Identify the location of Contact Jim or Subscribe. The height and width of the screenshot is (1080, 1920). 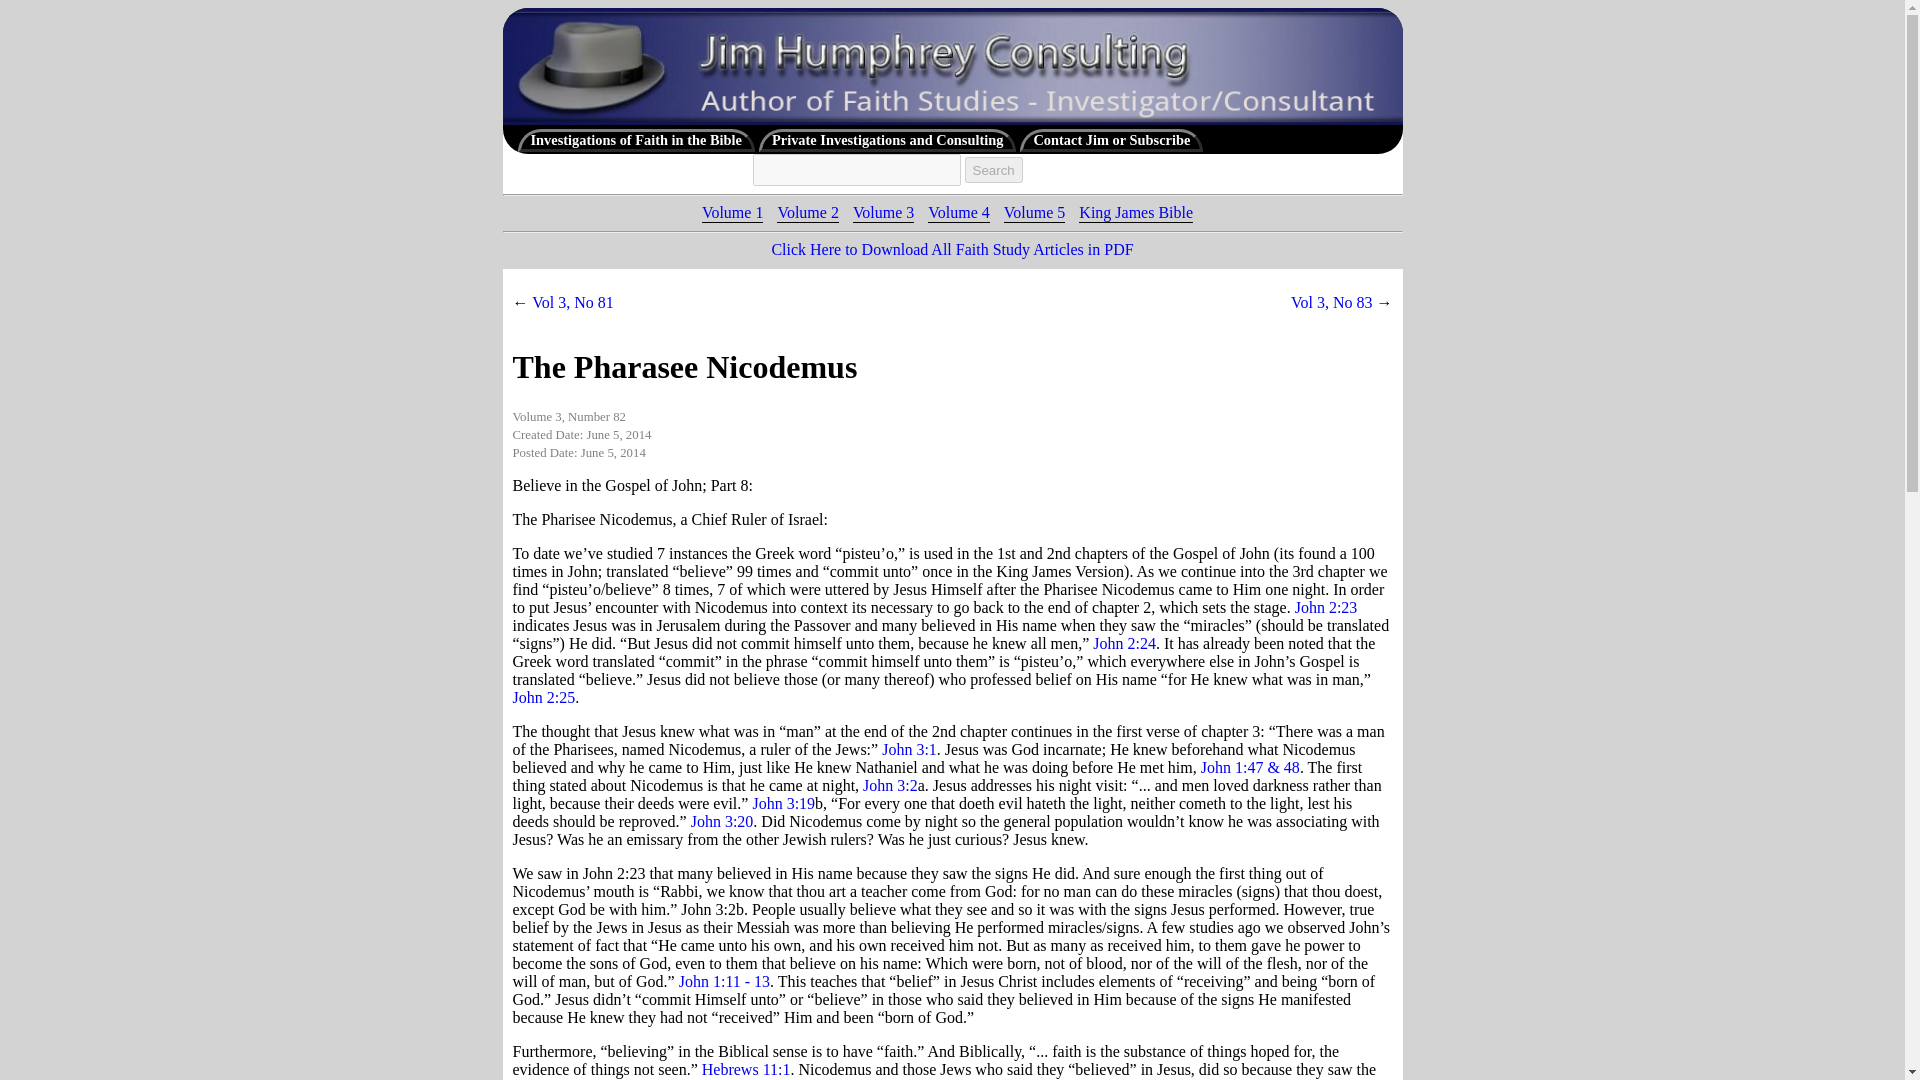
(1111, 140).